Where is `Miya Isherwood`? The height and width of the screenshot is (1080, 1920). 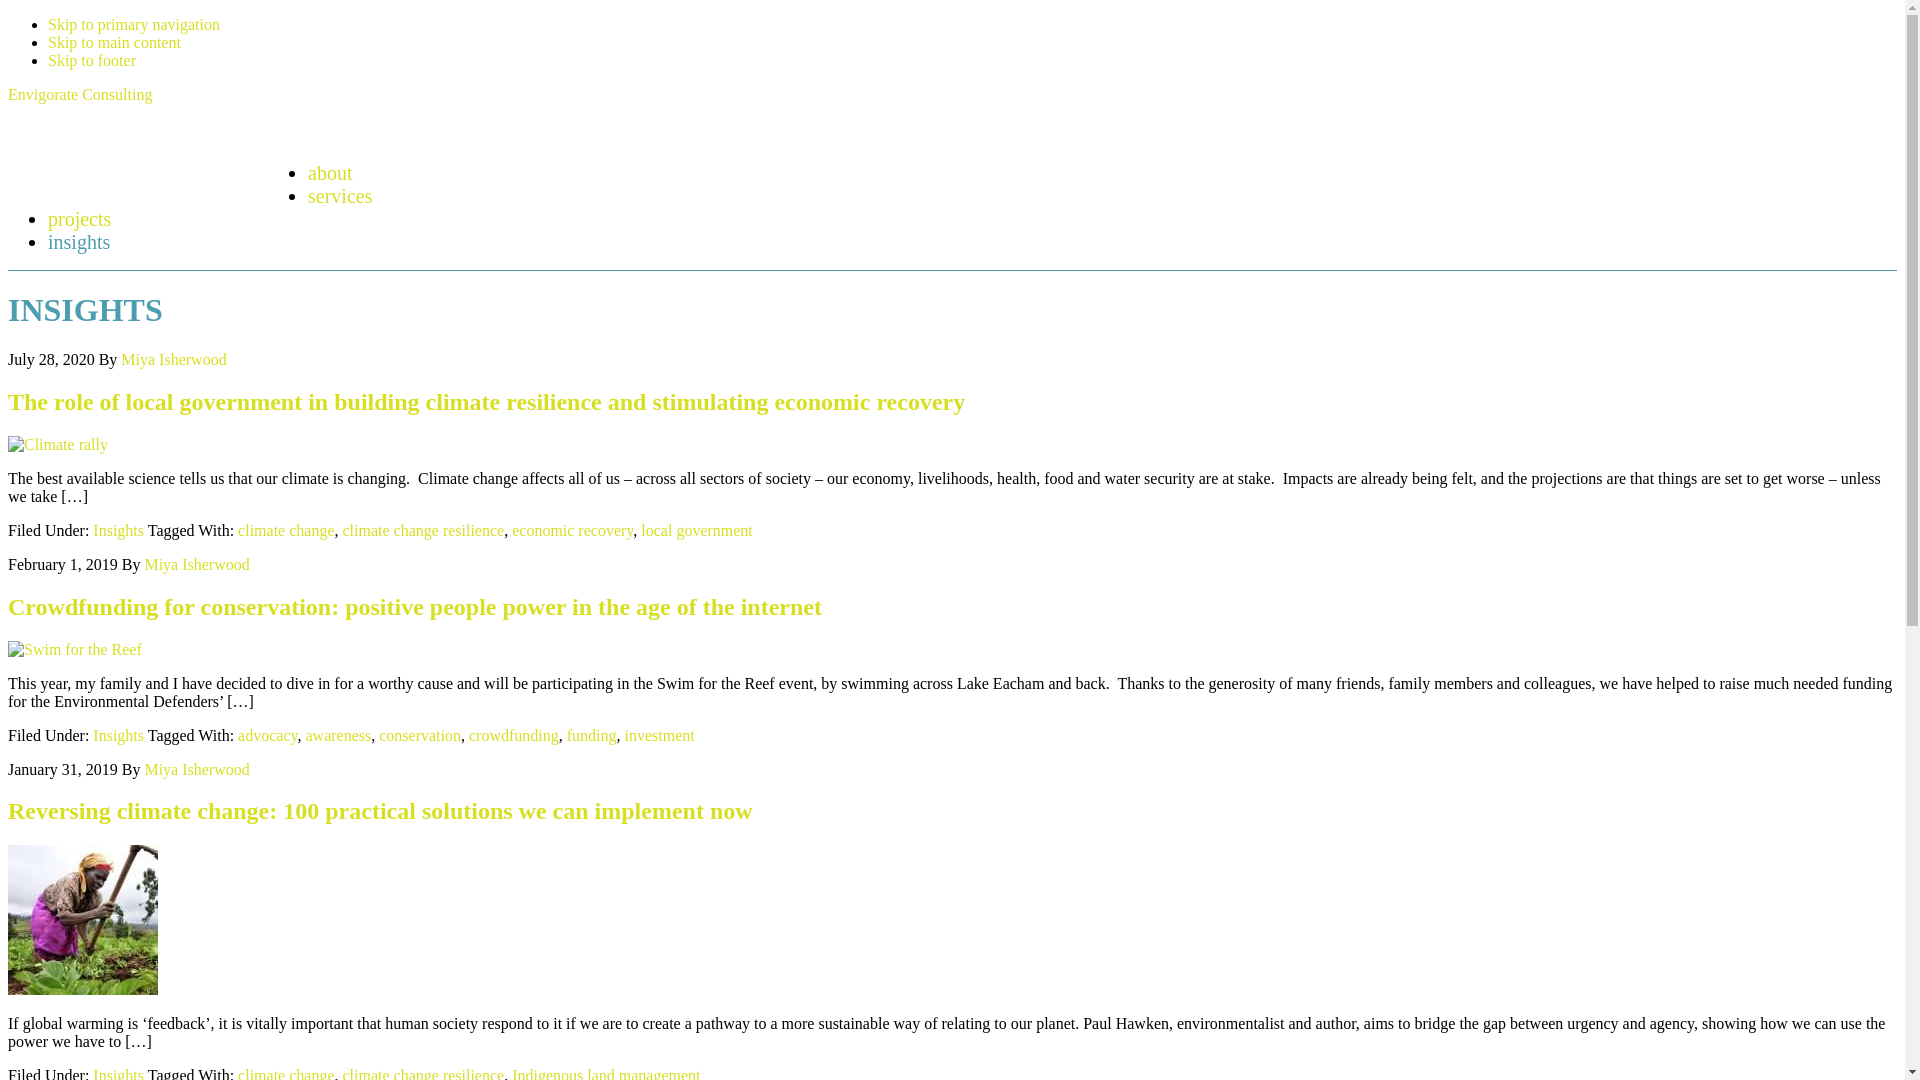
Miya Isherwood is located at coordinates (174, 360).